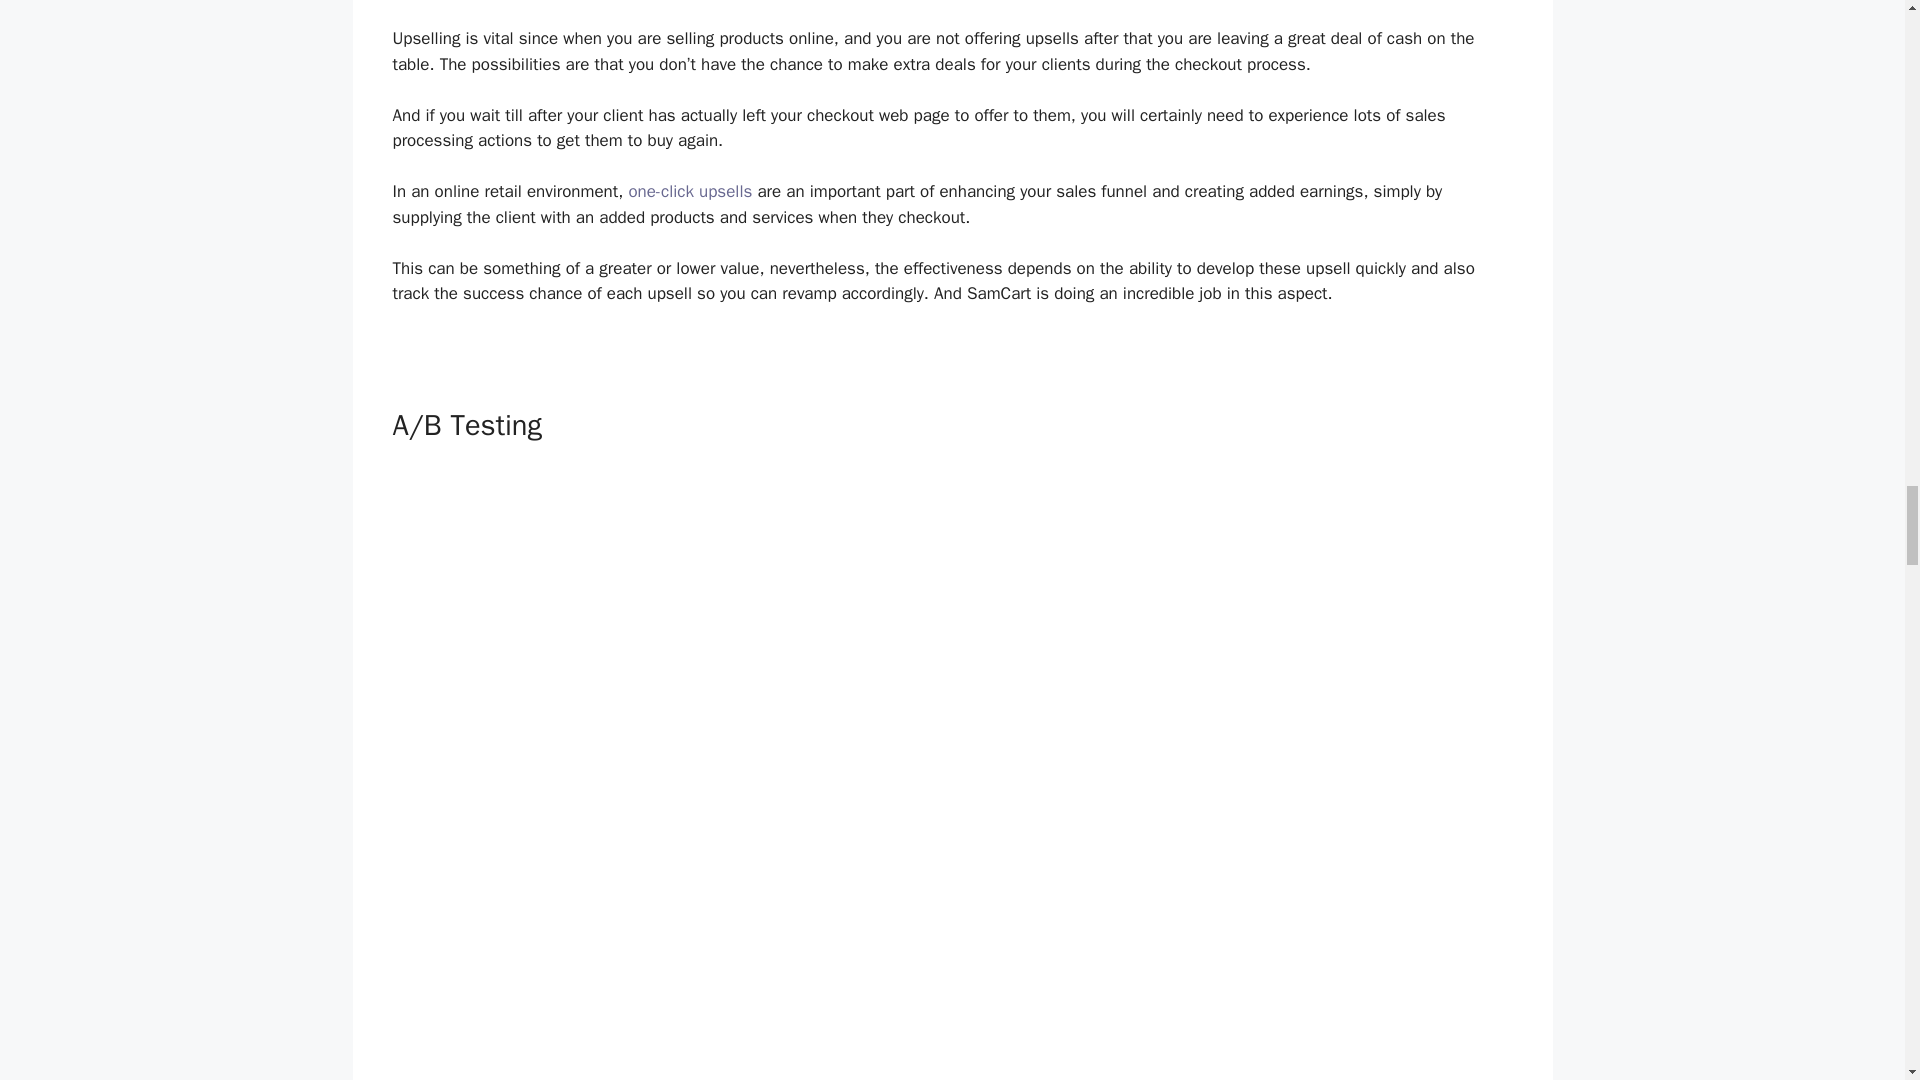  Describe the element at coordinates (690, 191) in the screenshot. I see `one-click upsells` at that location.